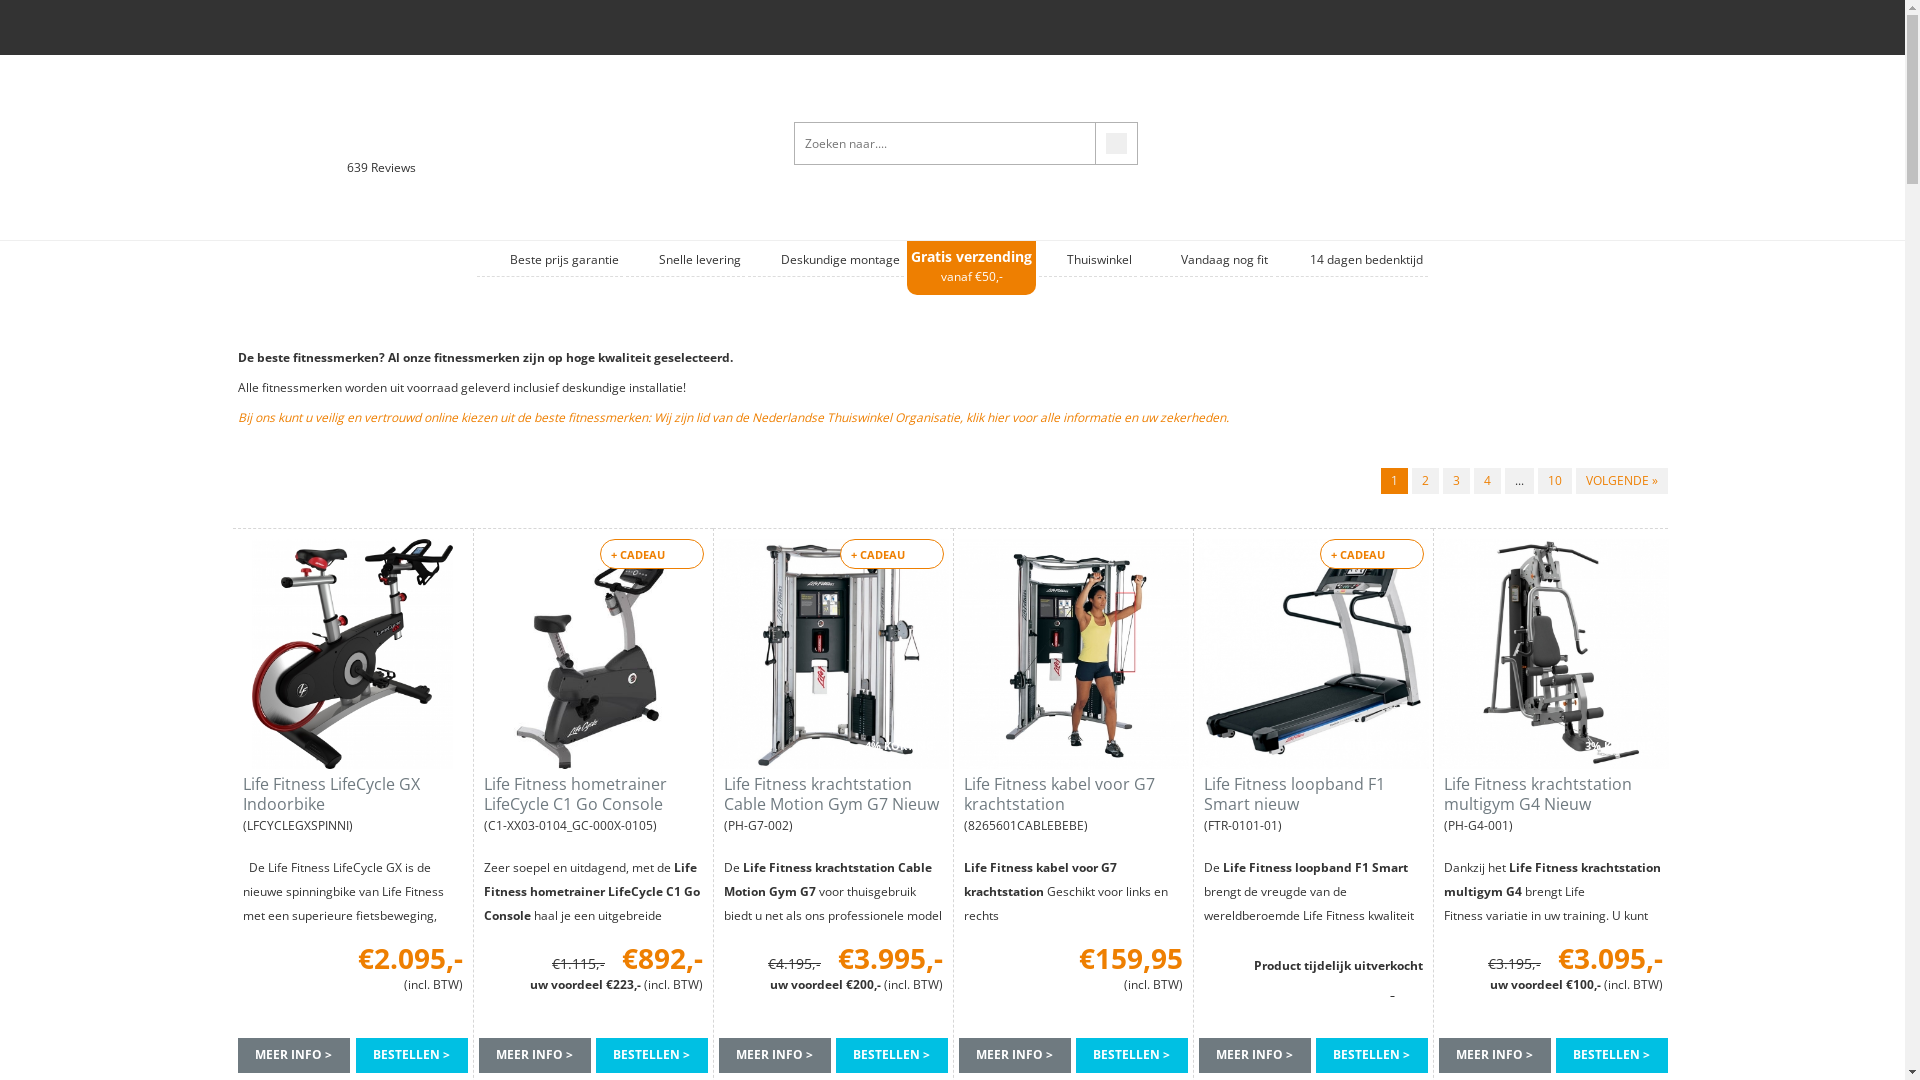 Image resolution: width=1920 pixels, height=1080 pixels. Describe the element at coordinates (594, 794) in the screenshot. I see `Life Fitness hometrainer LifeCycle C1 Go Console` at that location.